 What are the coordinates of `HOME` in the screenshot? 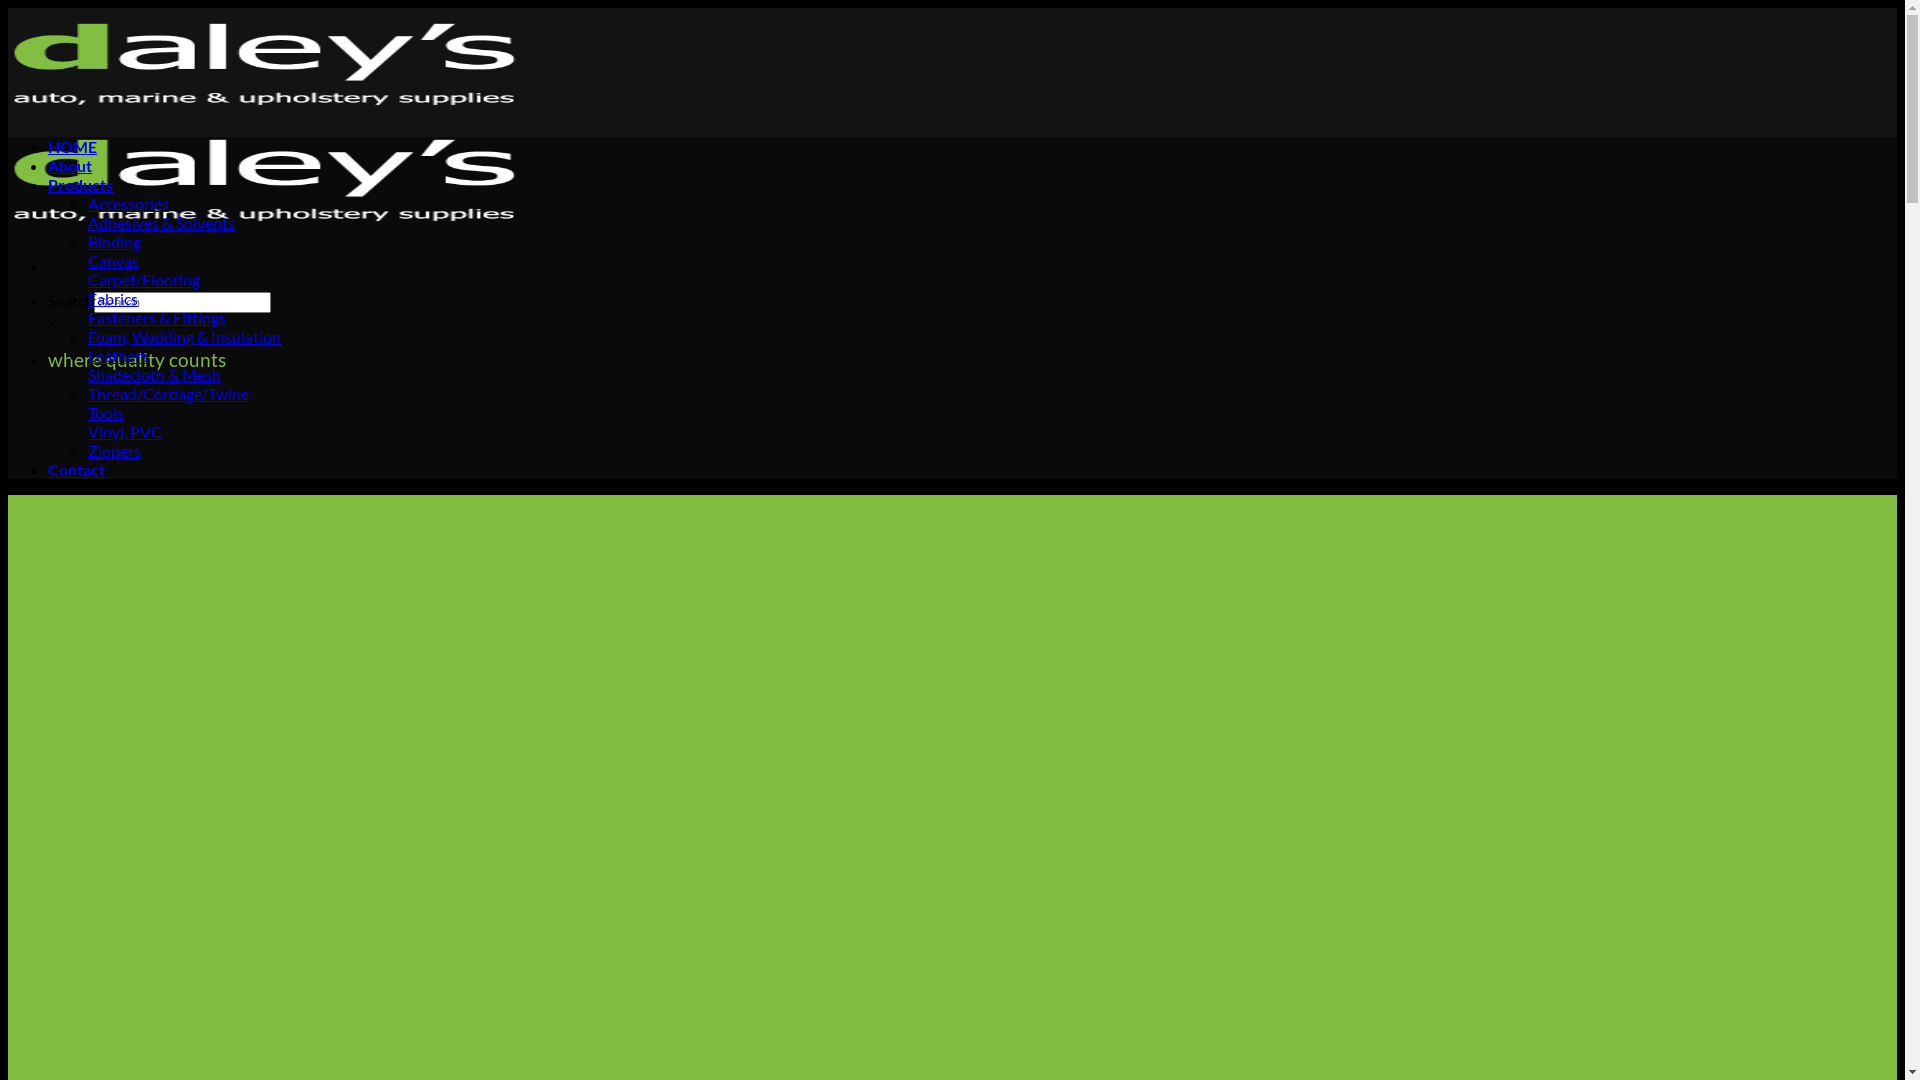 It's located at (72, 146).